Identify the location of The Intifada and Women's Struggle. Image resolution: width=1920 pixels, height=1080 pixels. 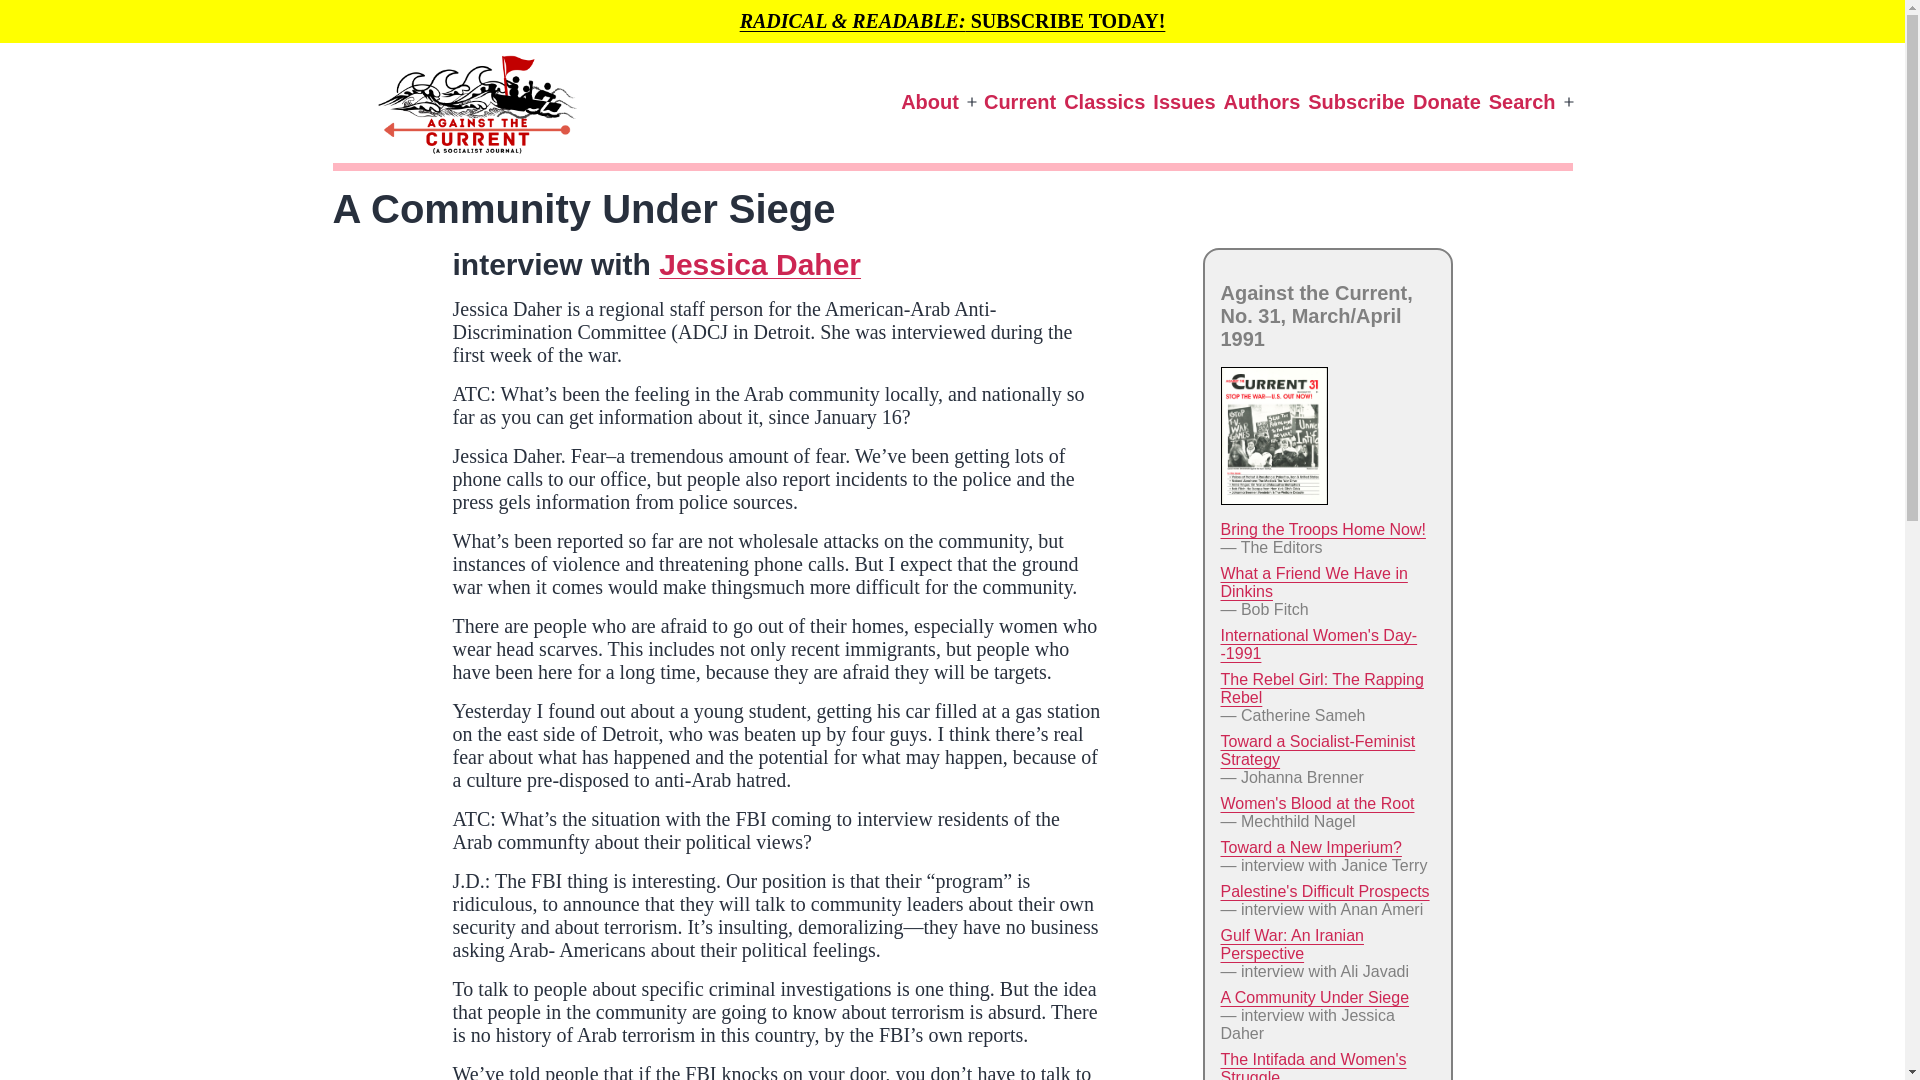
(1312, 1065).